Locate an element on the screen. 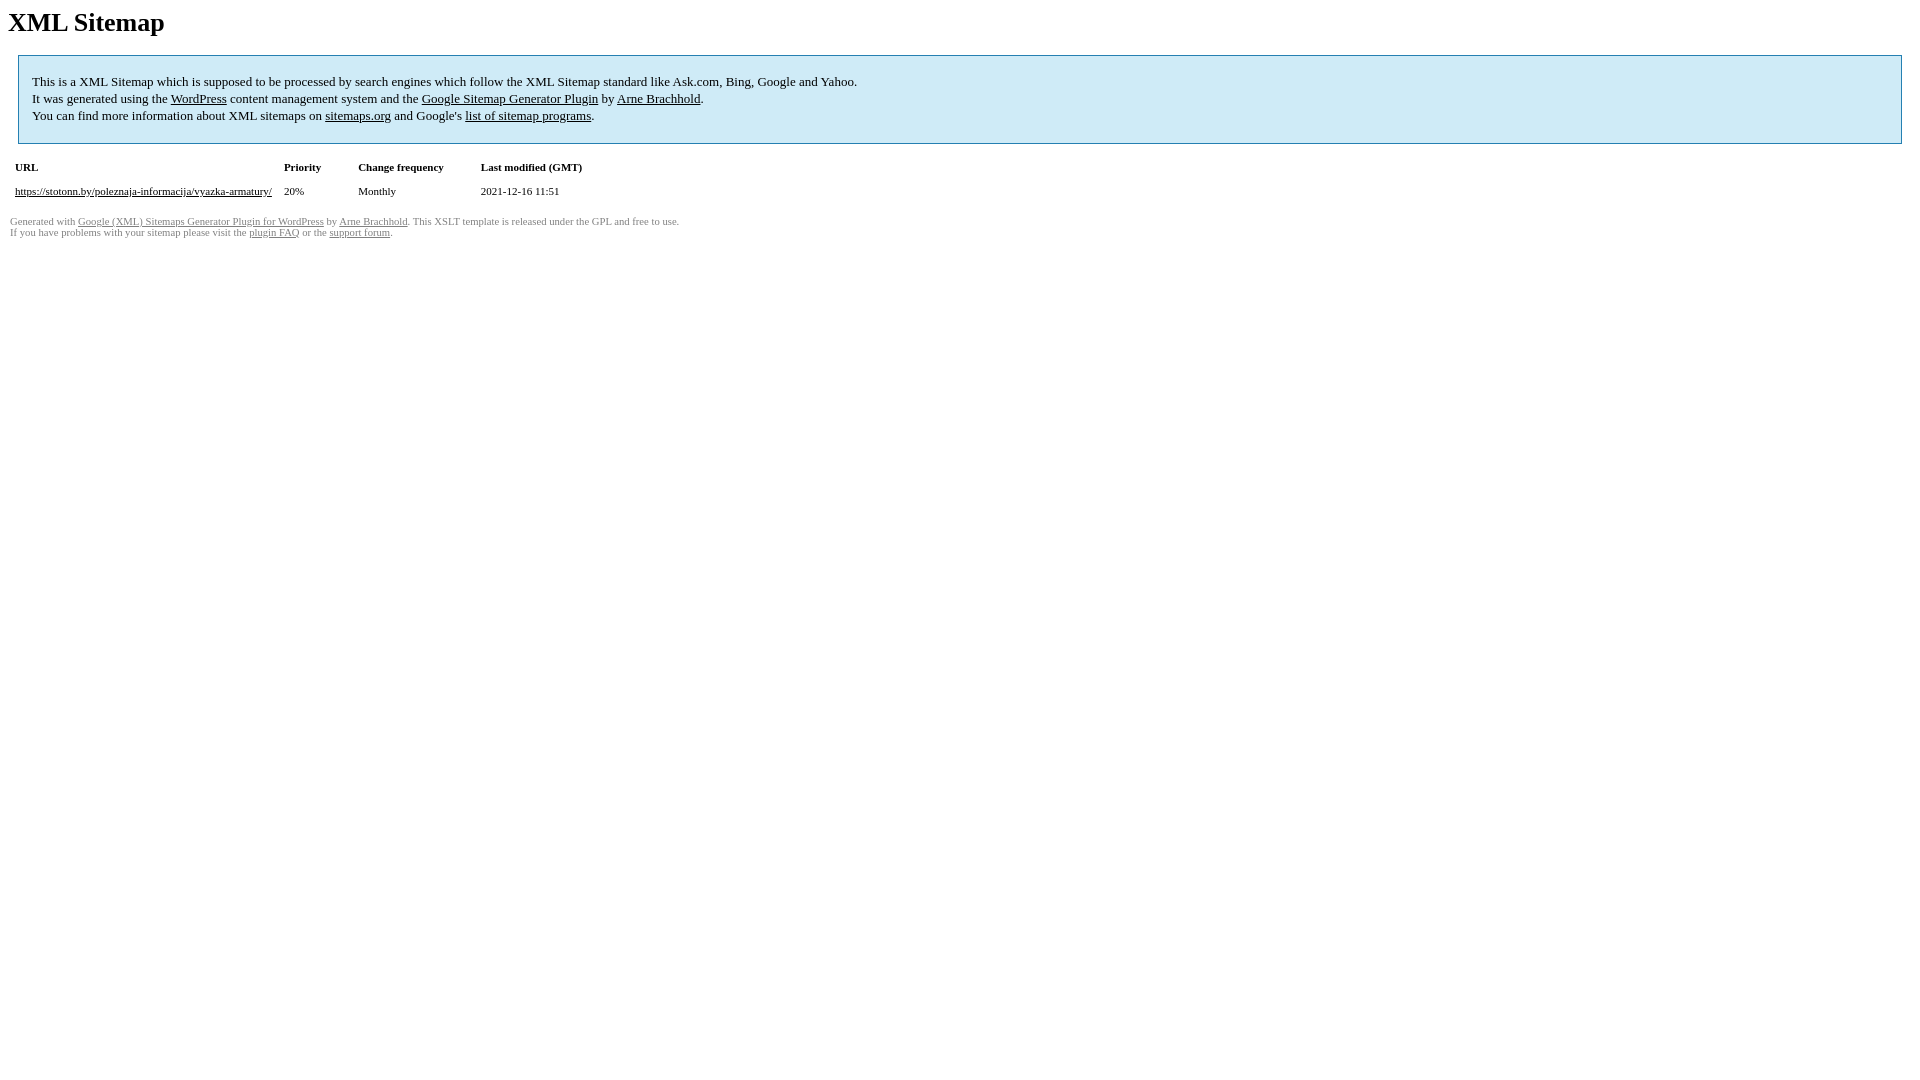 The image size is (1920, 1080). list of sitemap programs is located at coordinates (528, 116).